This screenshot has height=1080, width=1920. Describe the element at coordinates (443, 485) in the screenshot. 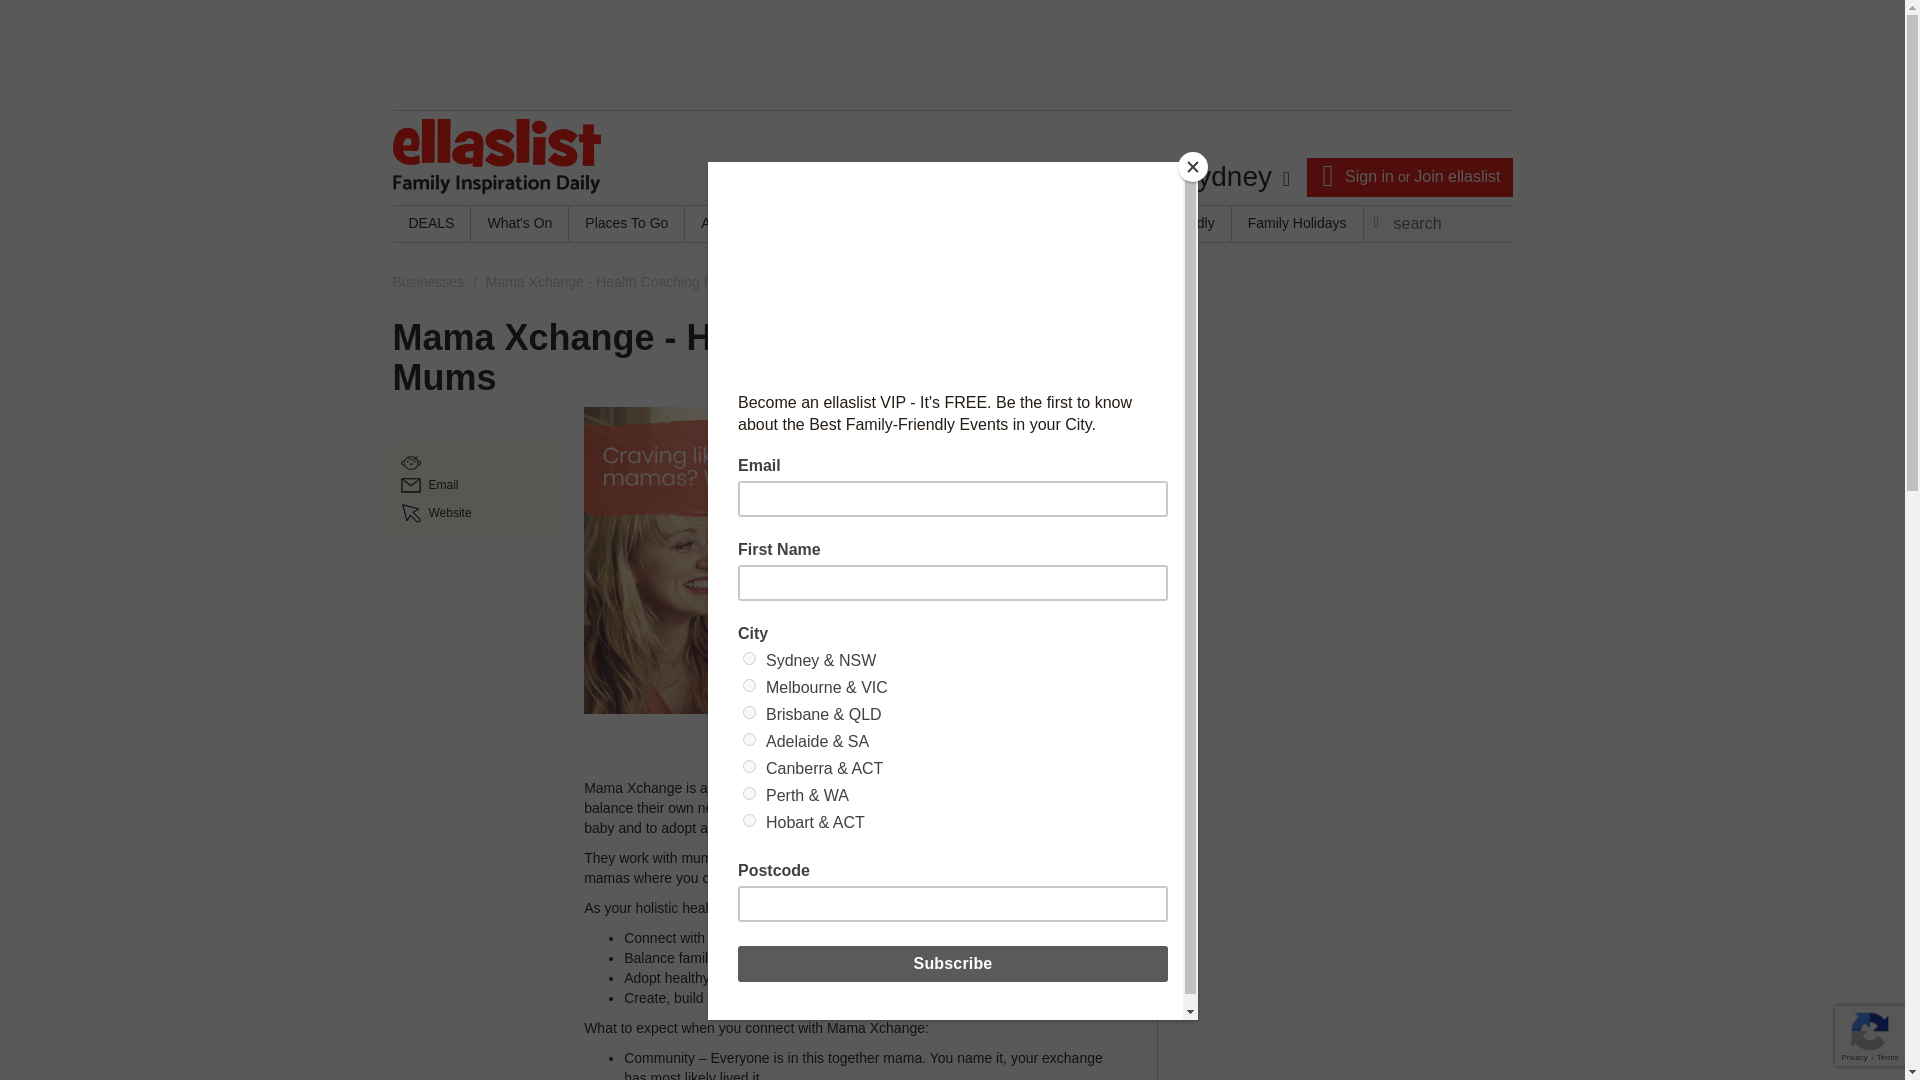

I see `Email` at that location.